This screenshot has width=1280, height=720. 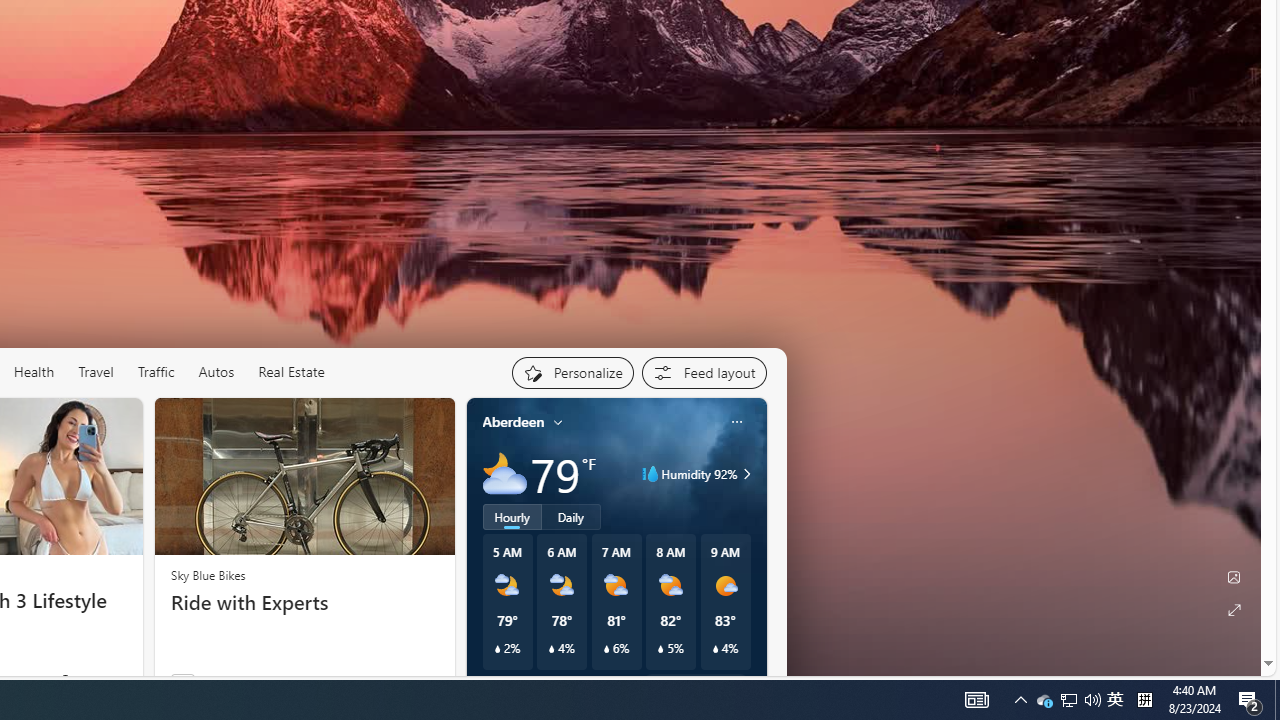 I want to click on Edit Background, so click(x=1234, y=577).